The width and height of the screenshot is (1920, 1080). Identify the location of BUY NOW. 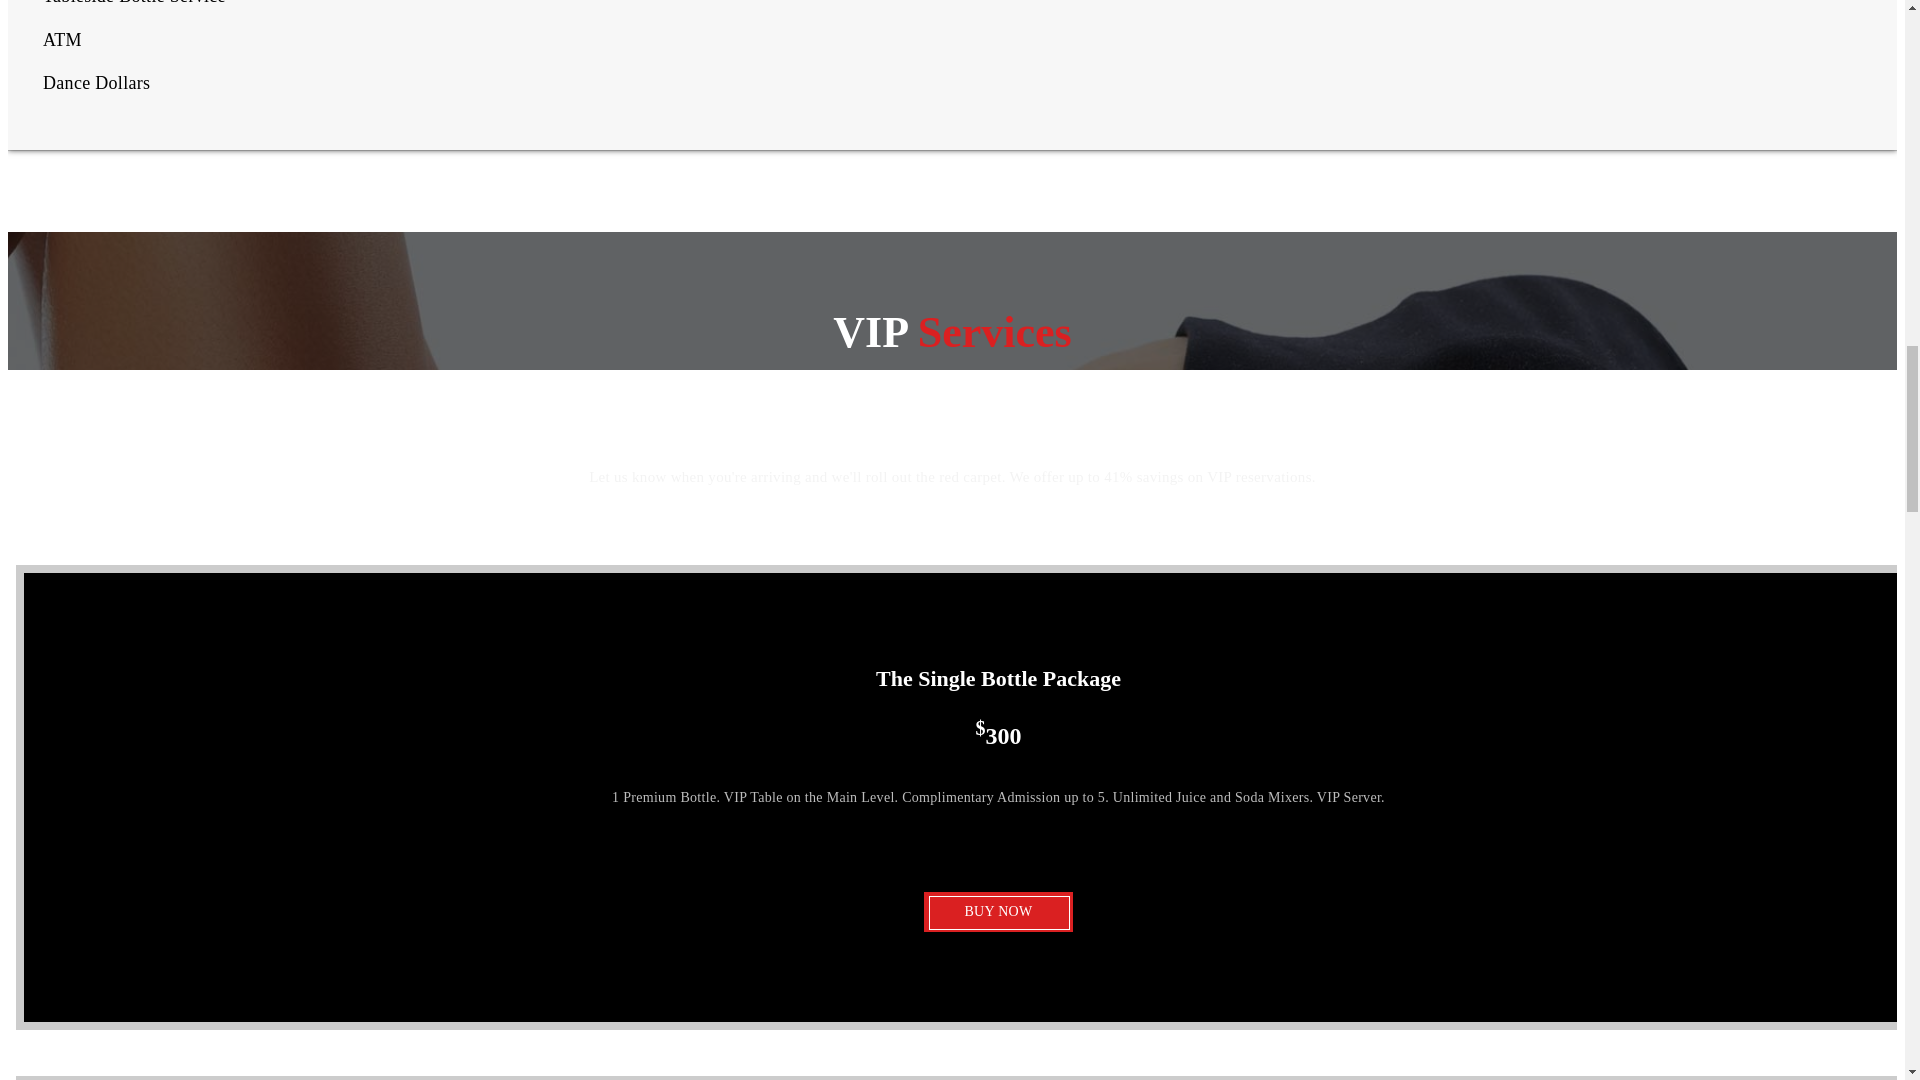
(997, 912).